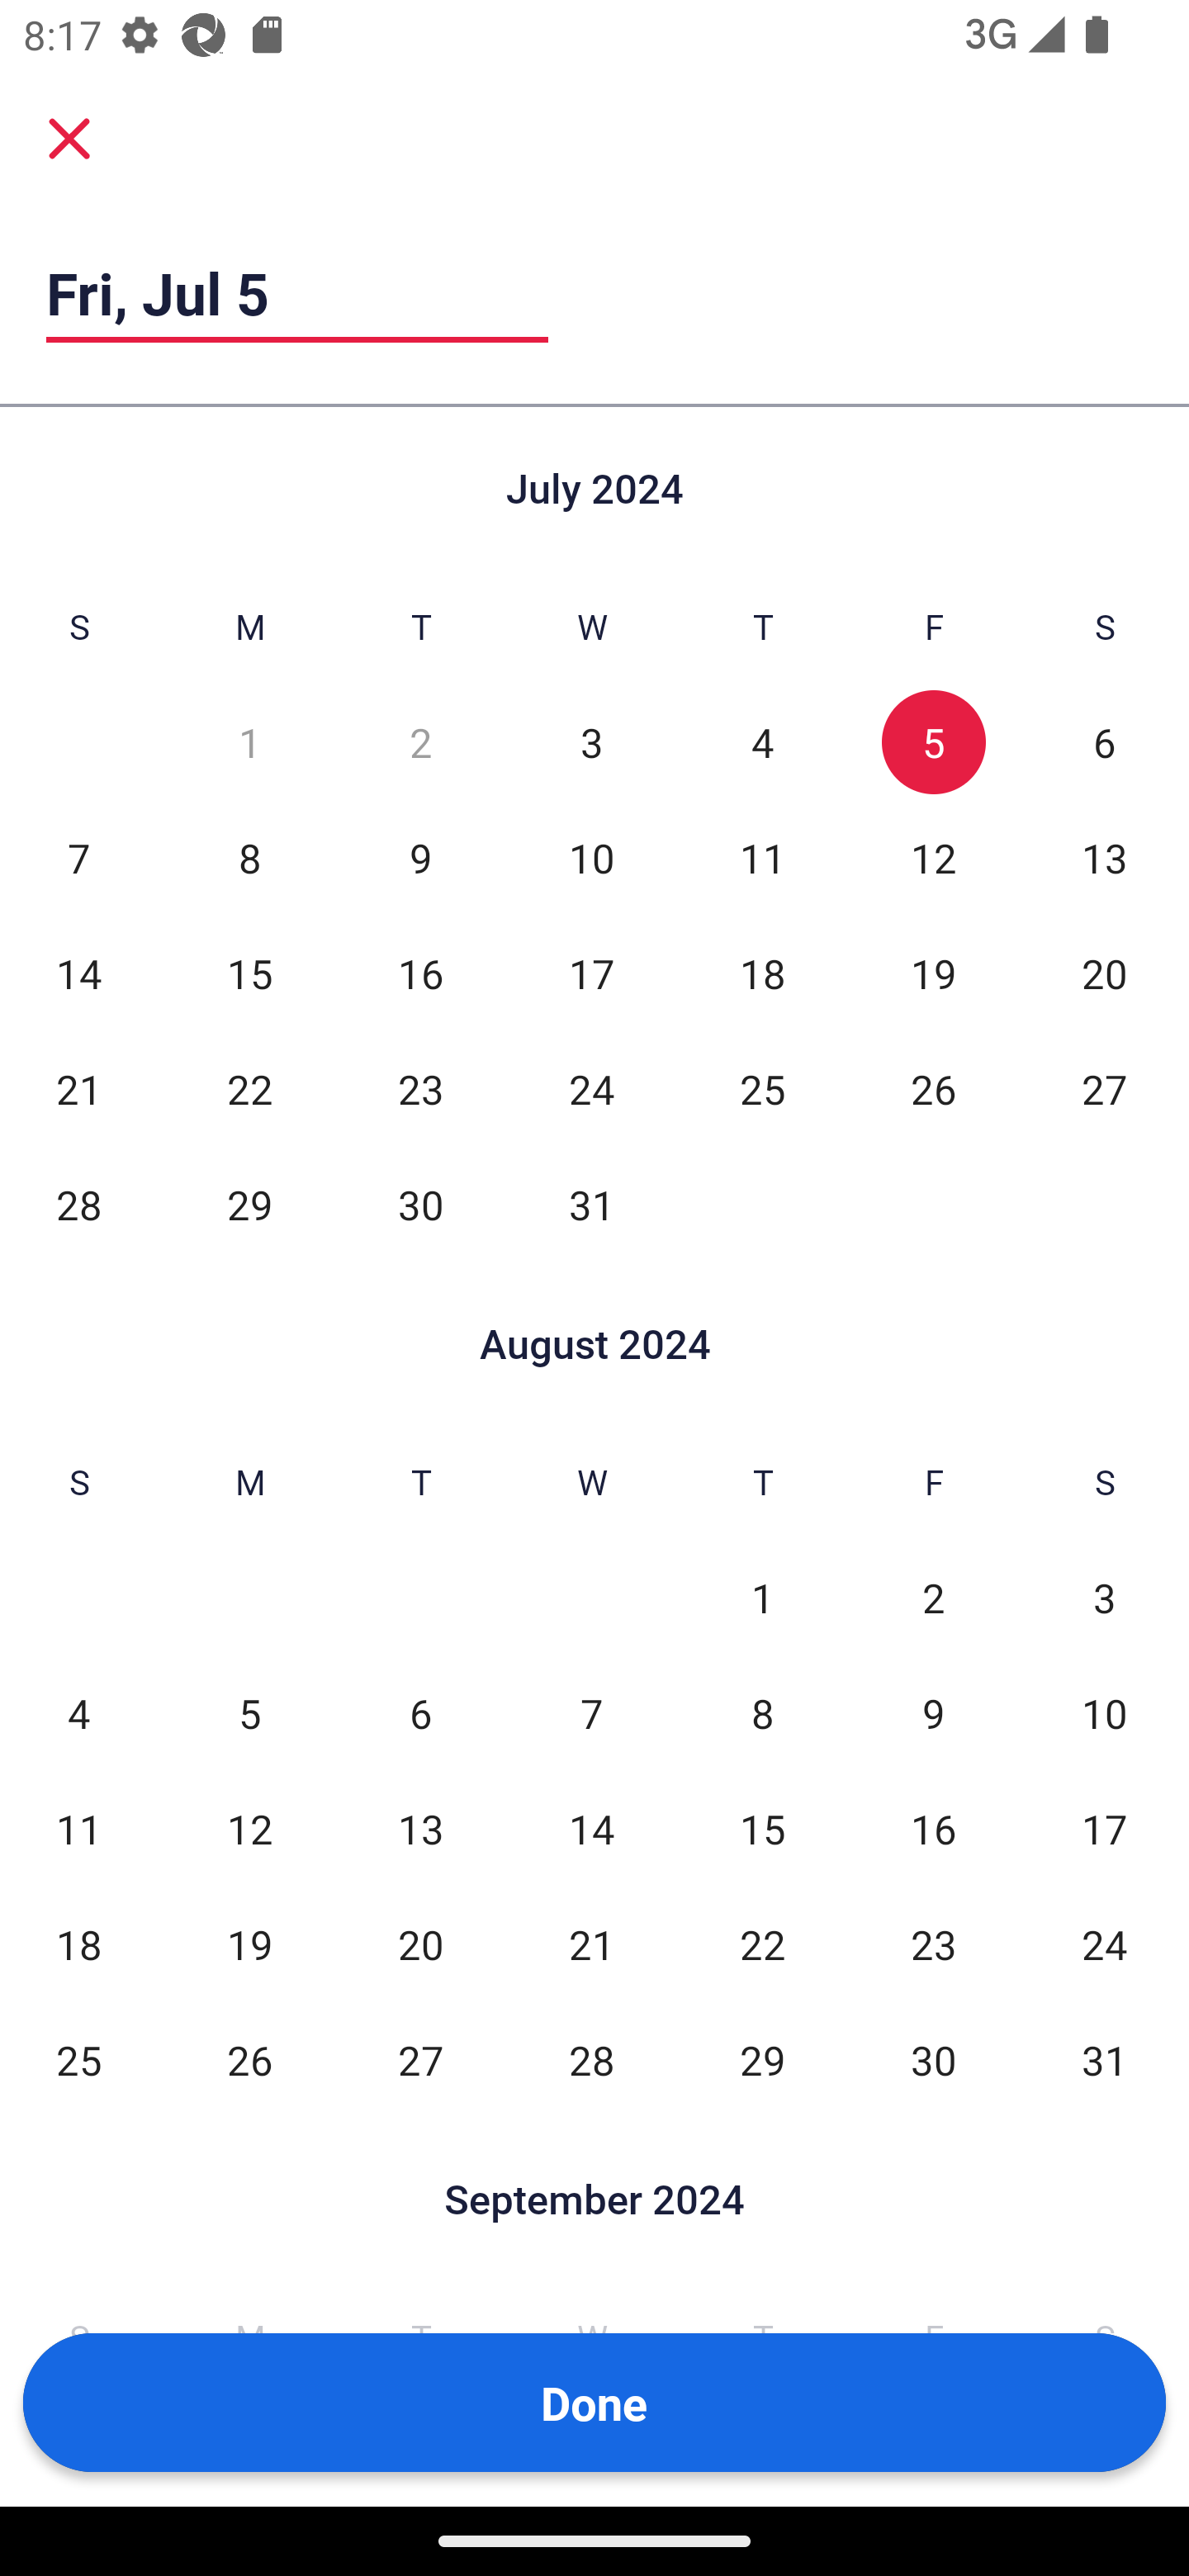 This screenshot has width=1189, height=2576. I want to click on 30 Fri, Aug 30, Not Selected, so click(933, 2059).